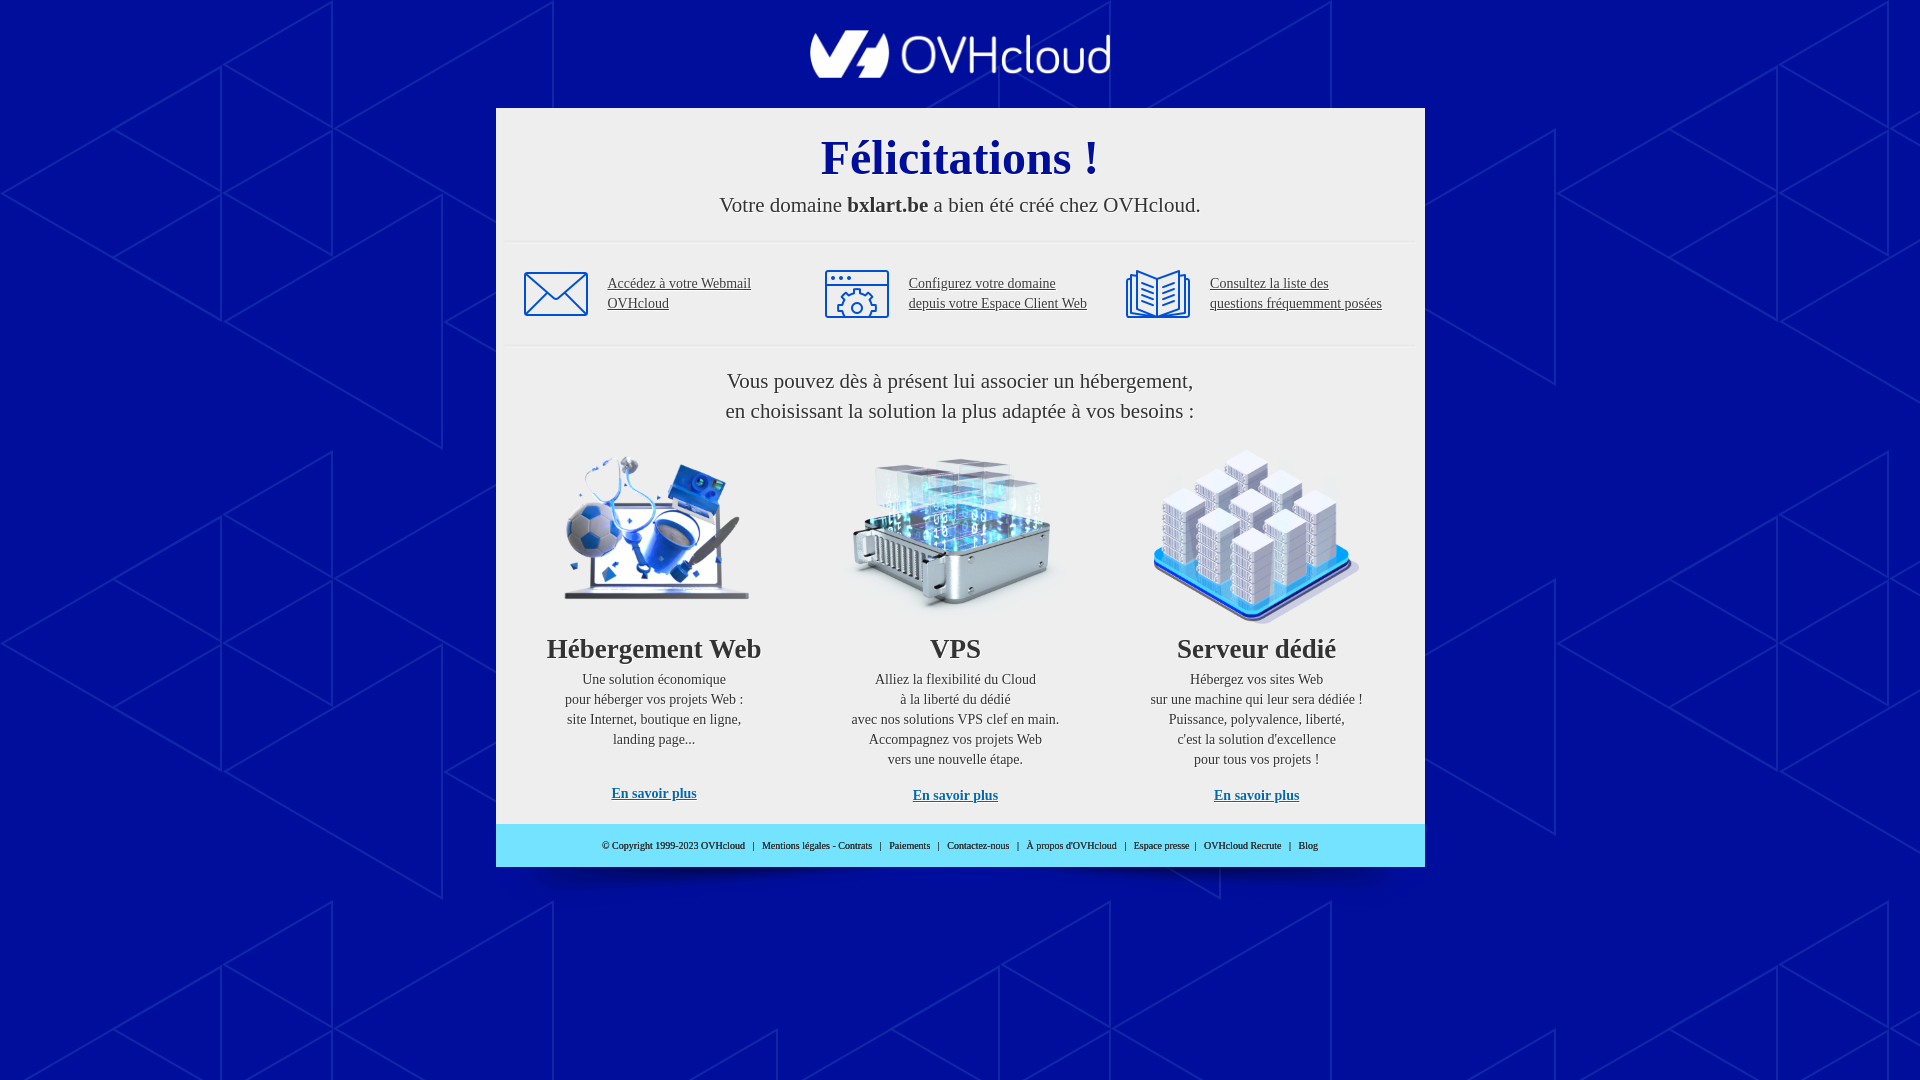  Describe the element at coordinates (654, 794) in the screenshot. I see `En savoir plus` at that location.